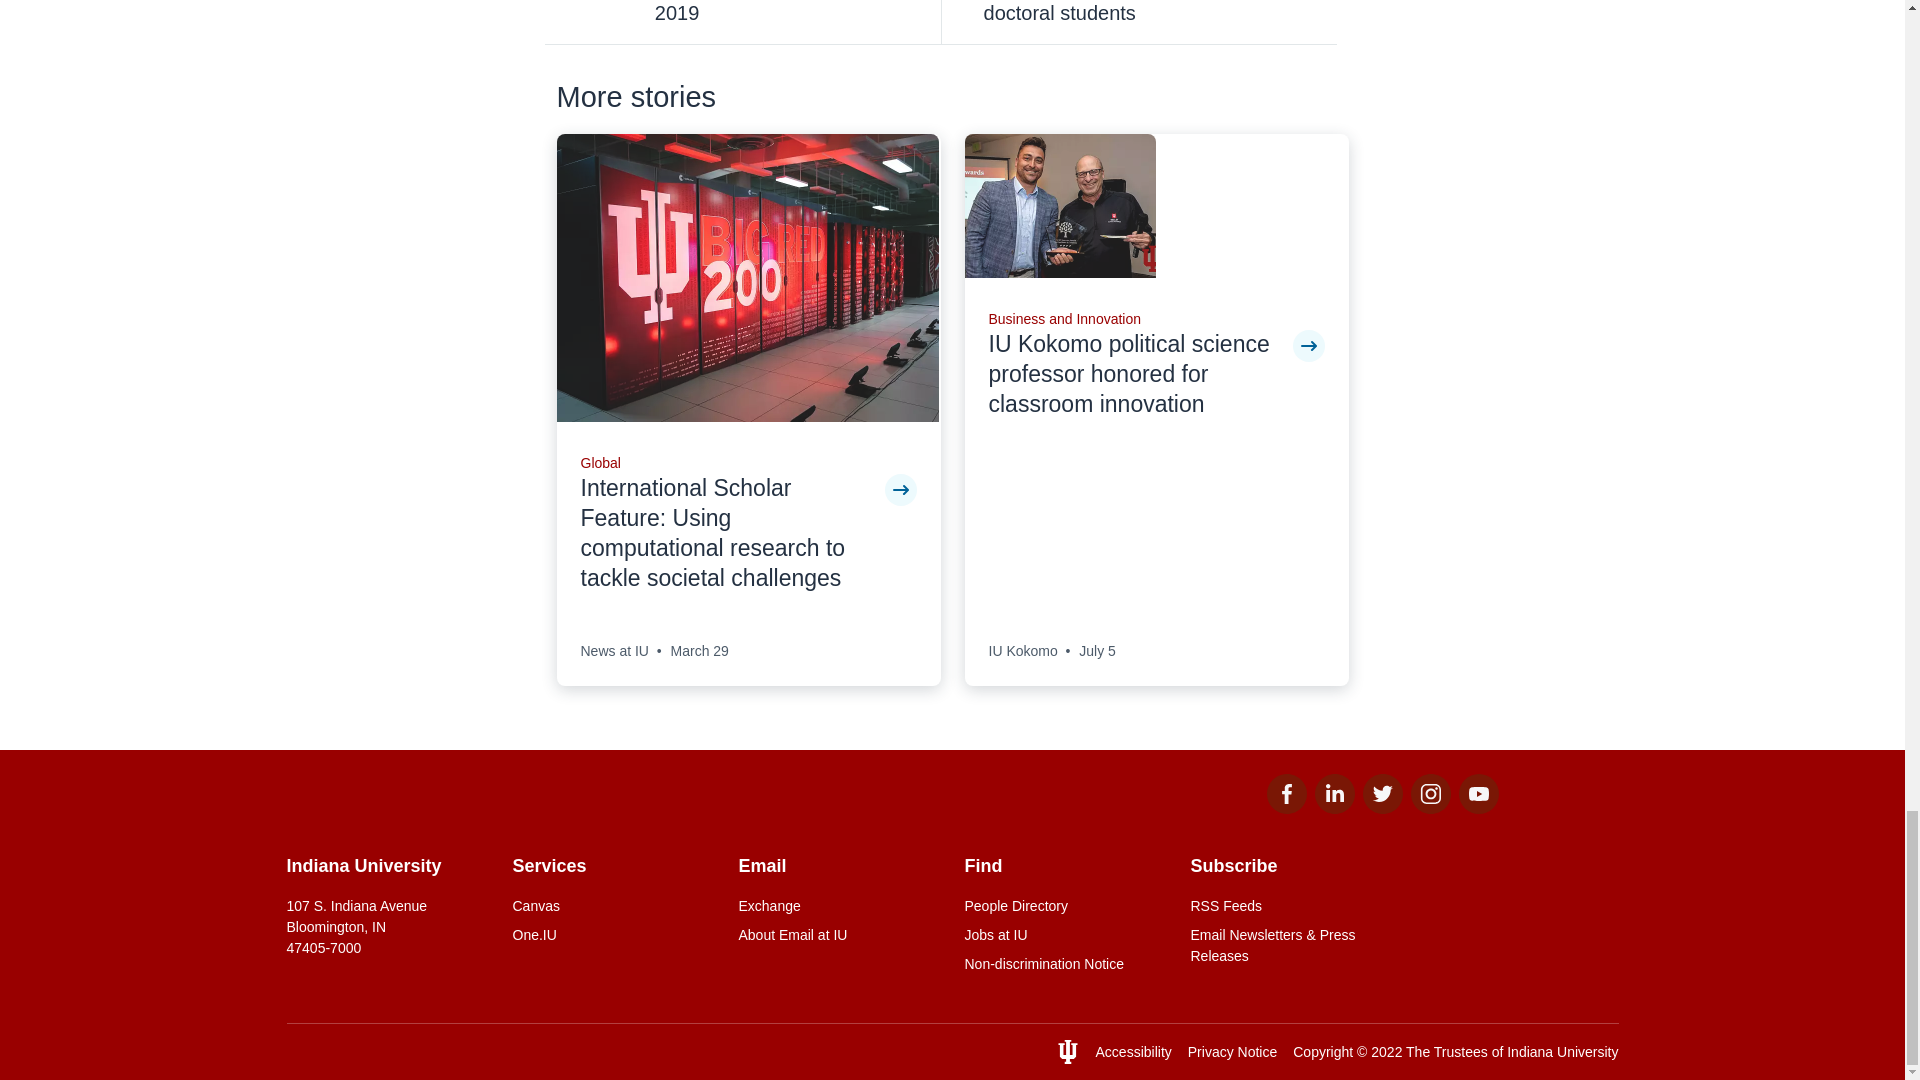 The height and width of the screenshot is (1080, 1920). What do you see at coordinates (1064, 935) in the screenshot?
I see `Jobs at IU` at bounding box center [1064, 935].